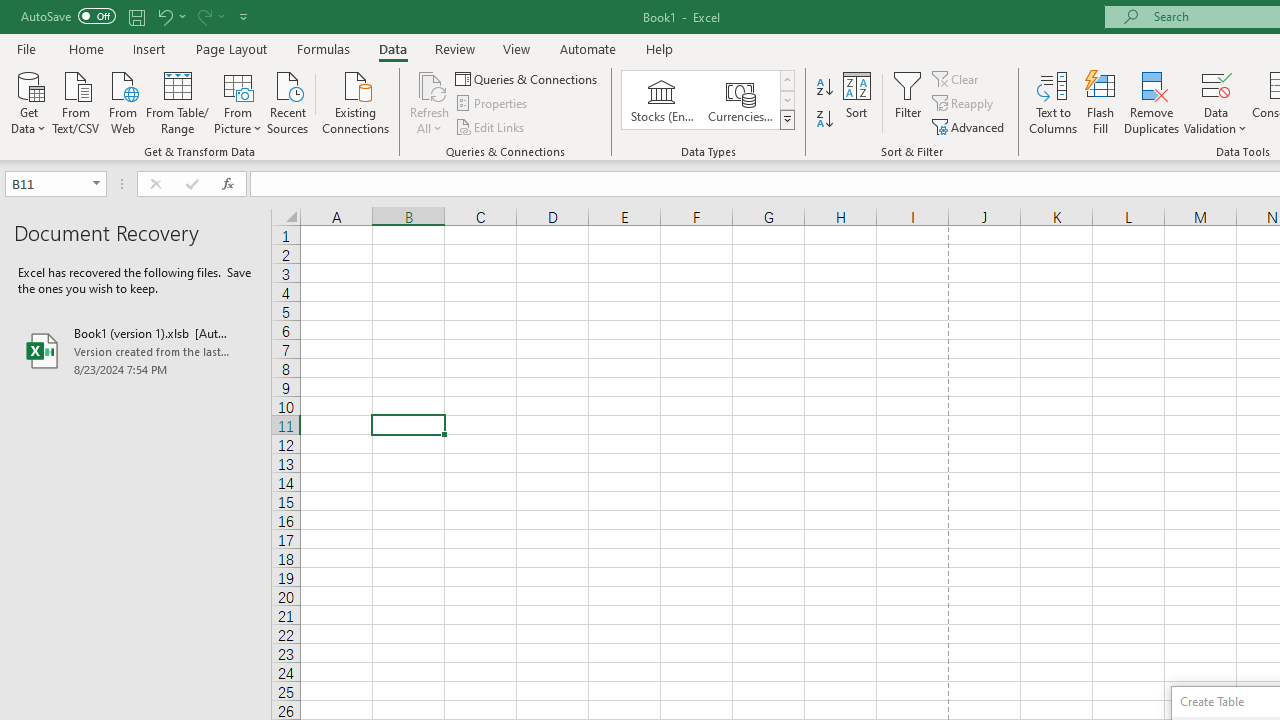  Describe the element at coordinates (238, 101) in the screenshot. I see `From Picture` at that location.